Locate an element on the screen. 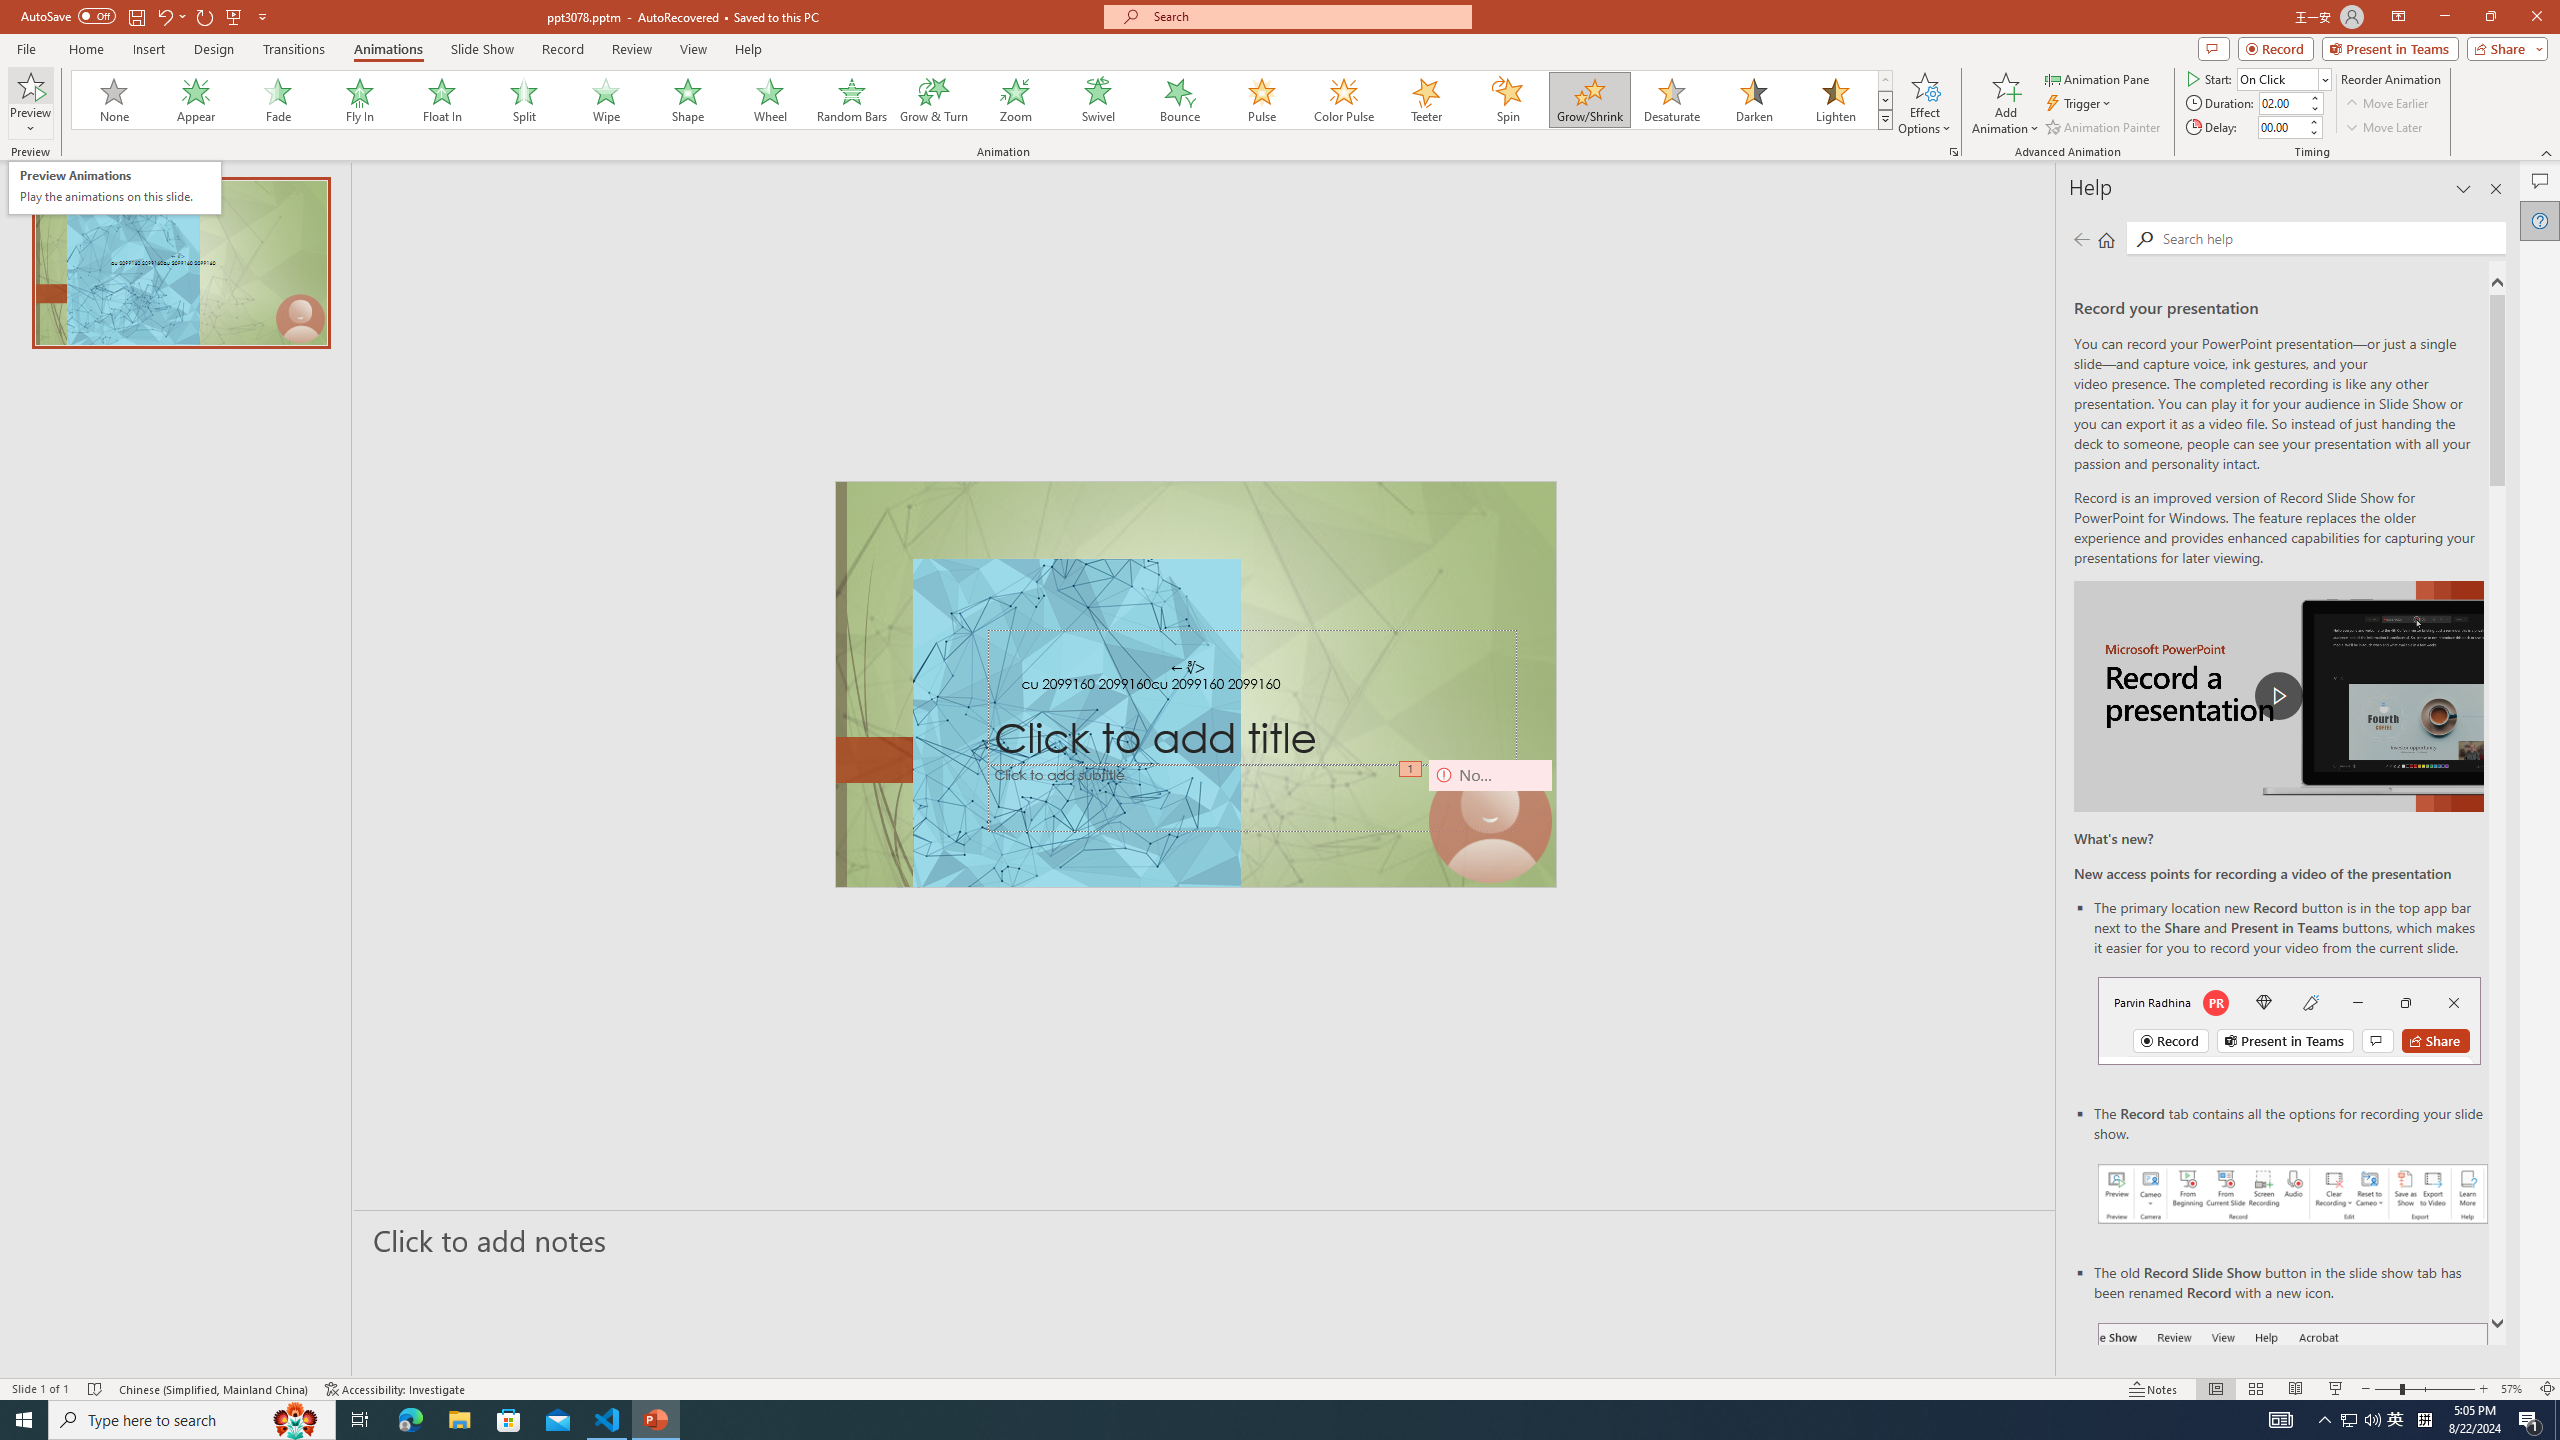 This screenshot has width=2560, height=1440. An abstract genetic concept is located at coordinates (1196, 684).